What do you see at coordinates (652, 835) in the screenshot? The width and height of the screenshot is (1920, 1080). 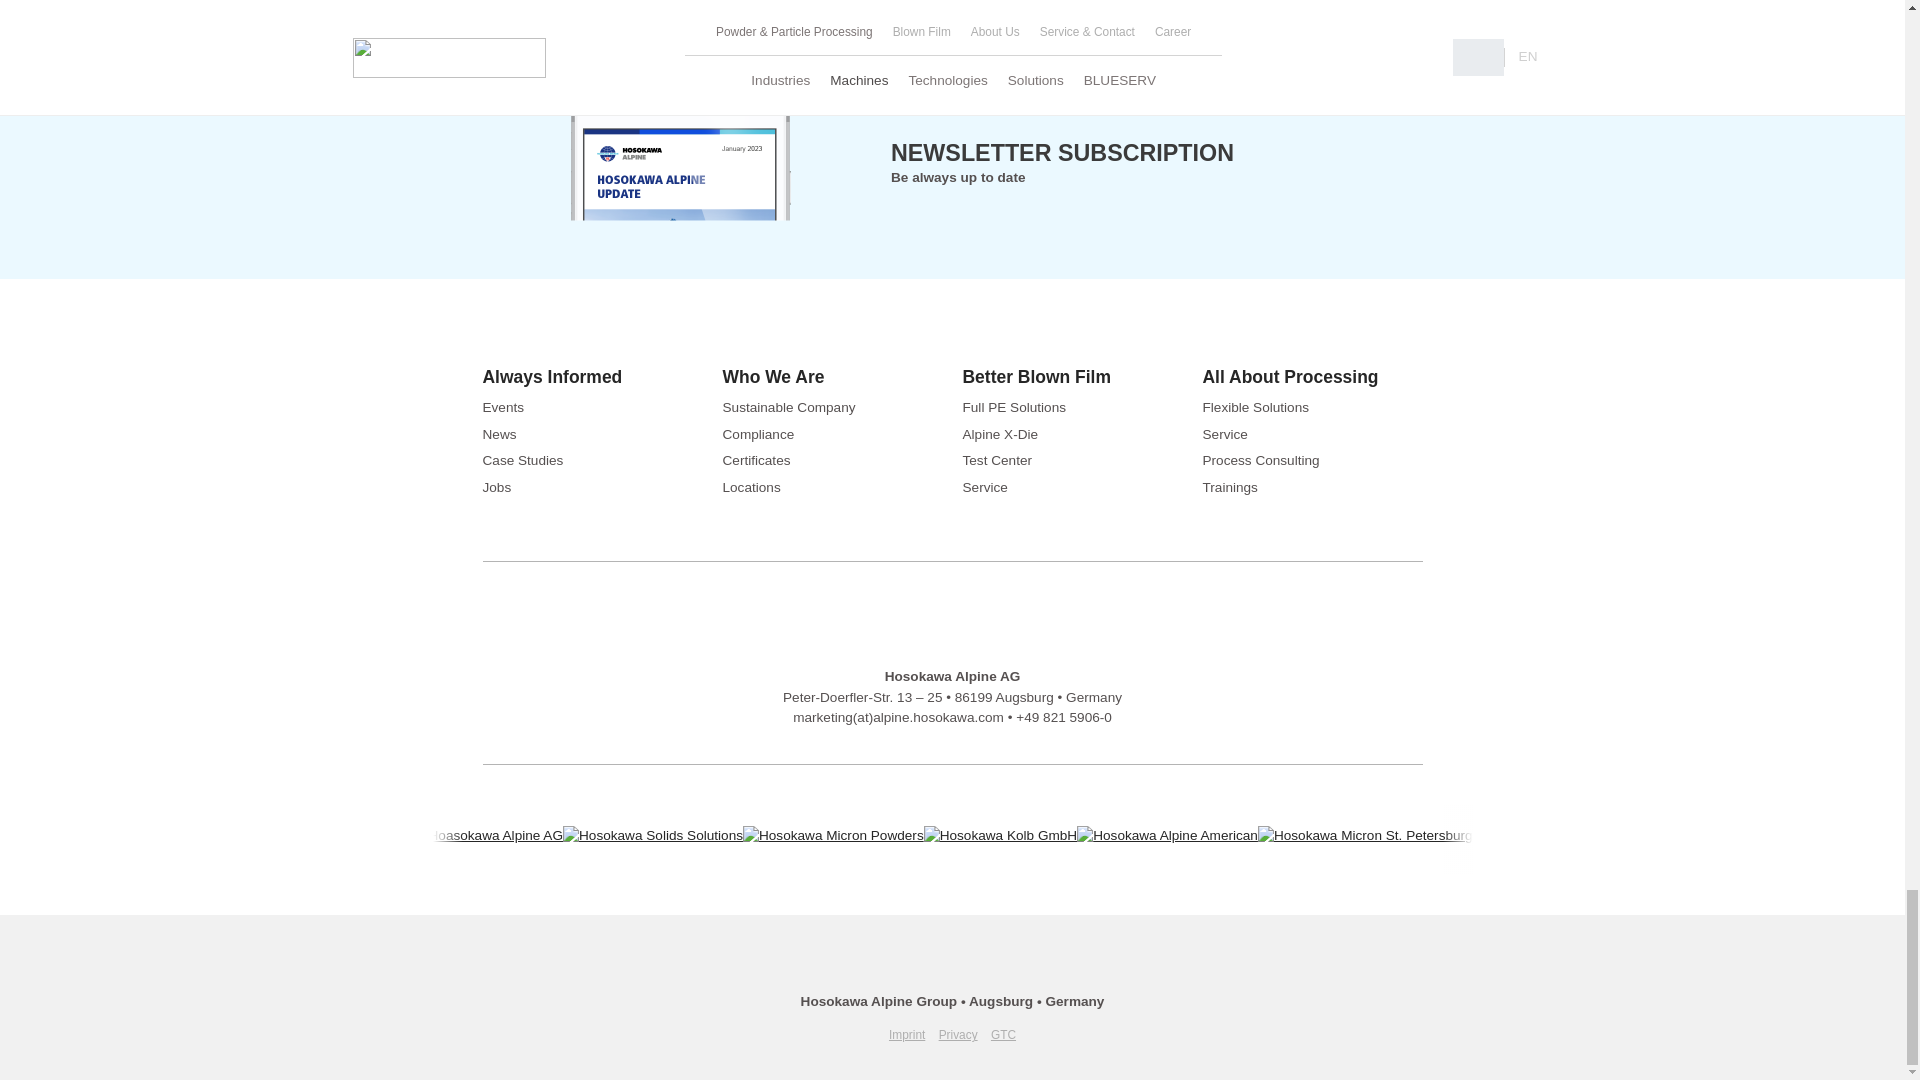 I see `Hosokawa Solids Solutions` at bounding box center [652, 835].